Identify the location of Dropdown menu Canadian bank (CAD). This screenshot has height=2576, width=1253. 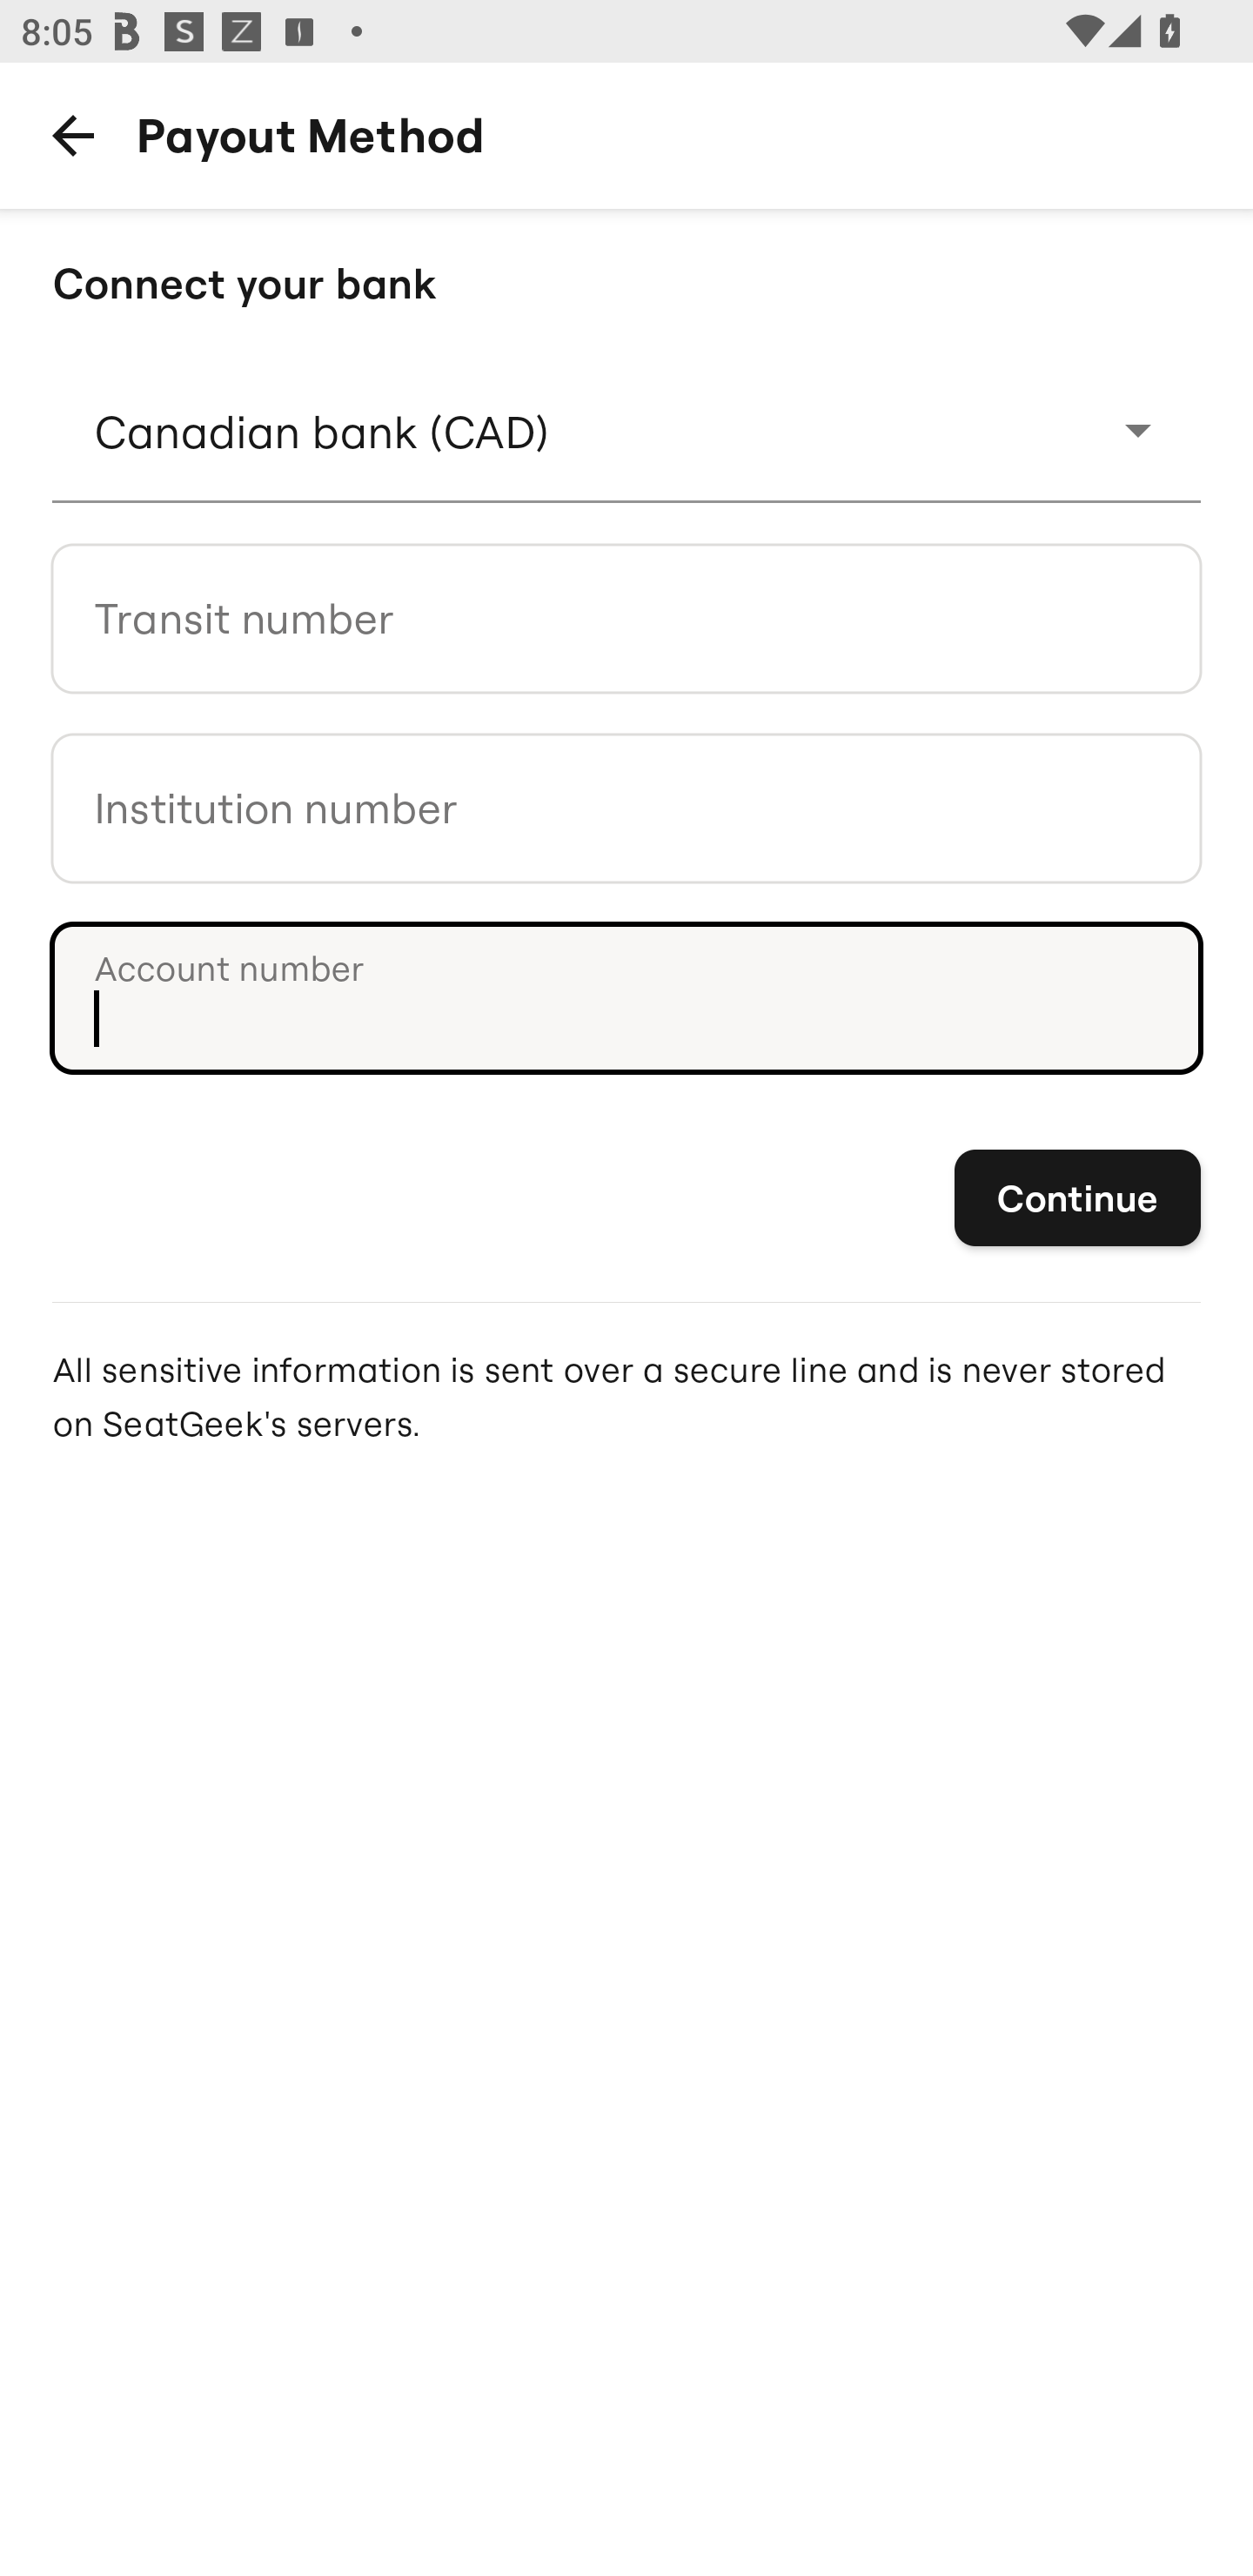
(626, 430).